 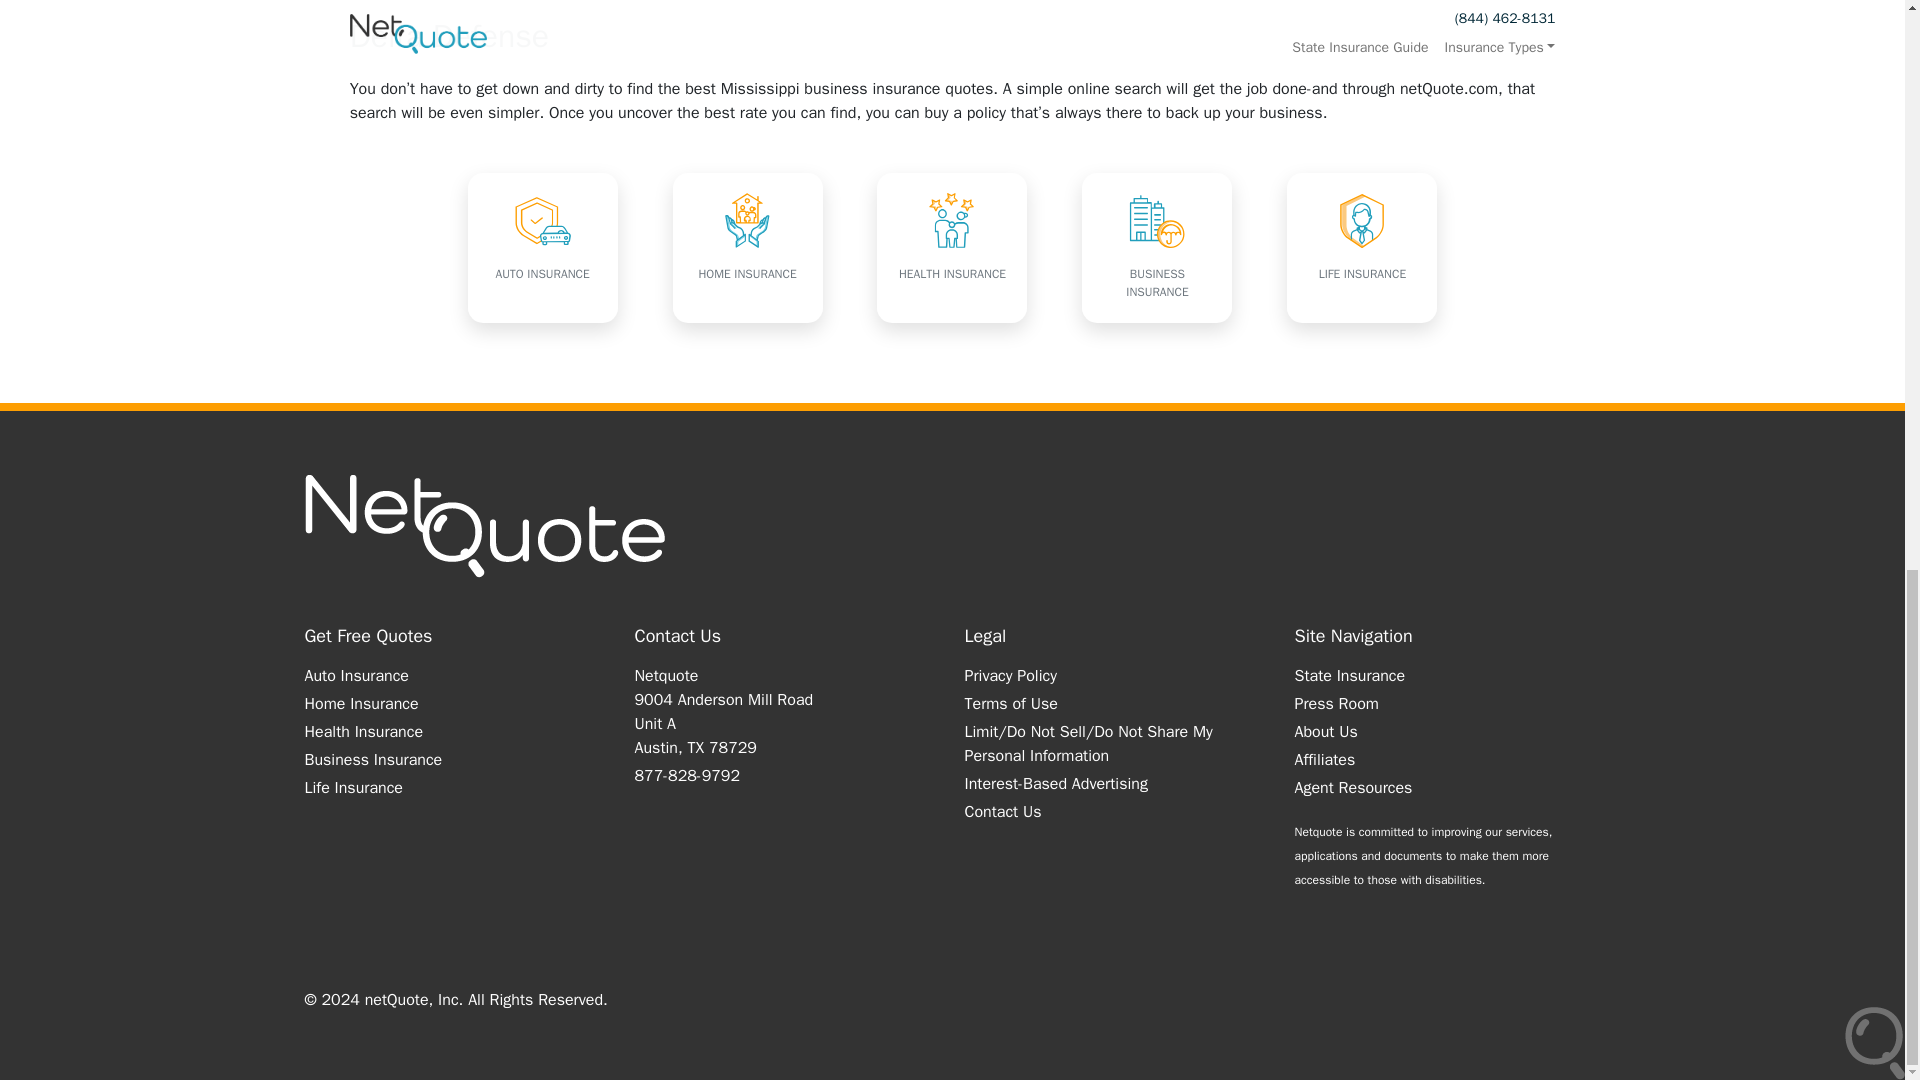 I want to click on Auto Insurance, so click(x=355, y=676).